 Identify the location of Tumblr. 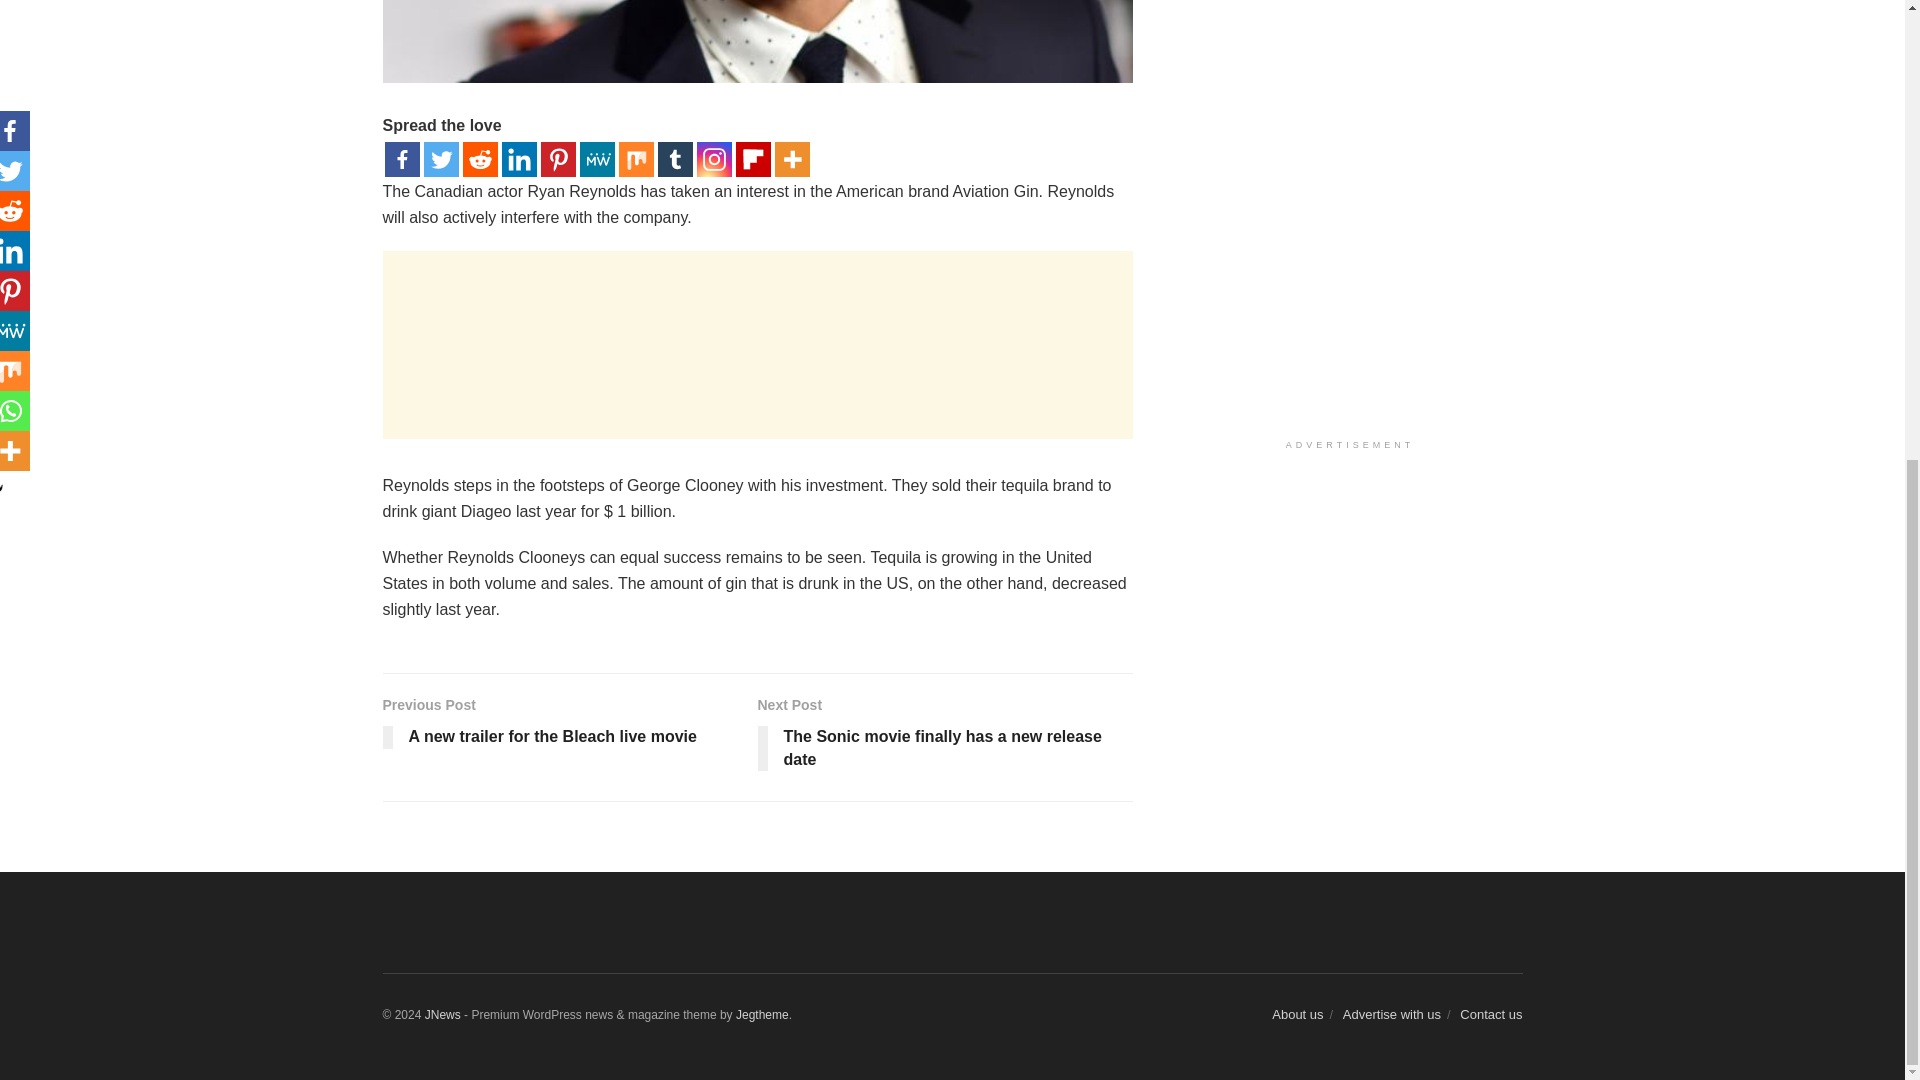
(676, 159).